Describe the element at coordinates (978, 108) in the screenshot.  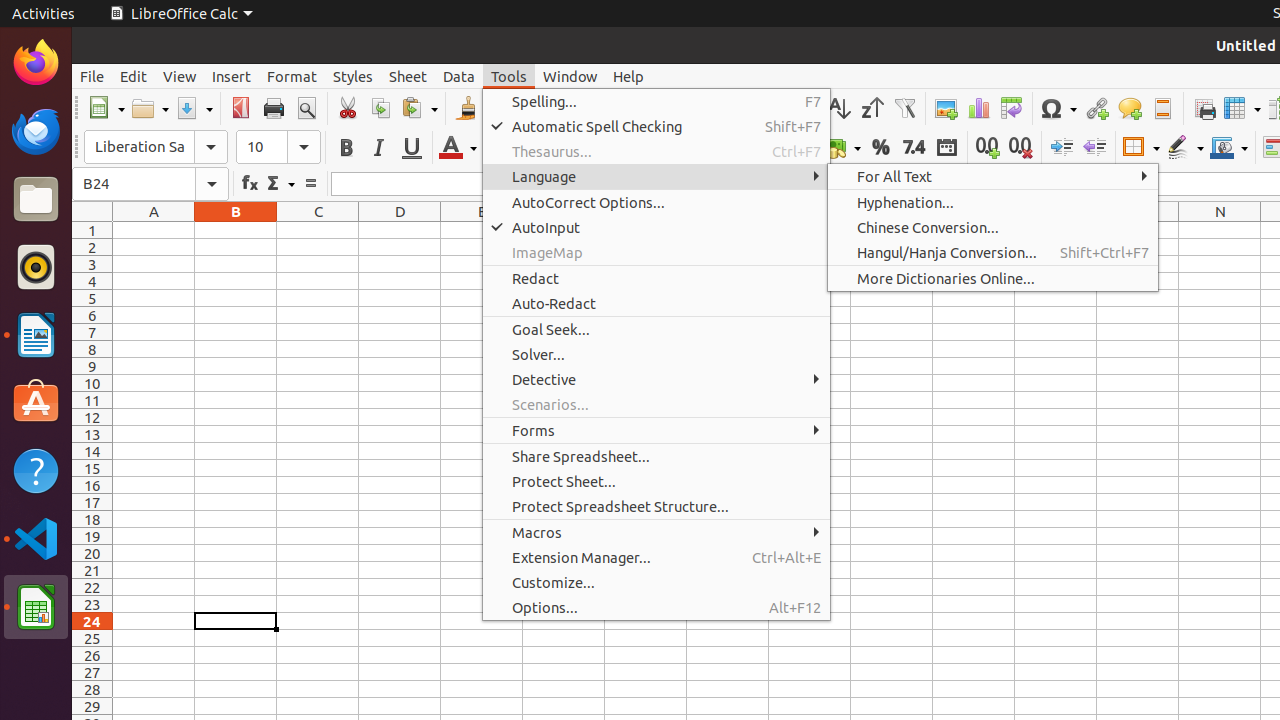
I see `Chart` at that location.